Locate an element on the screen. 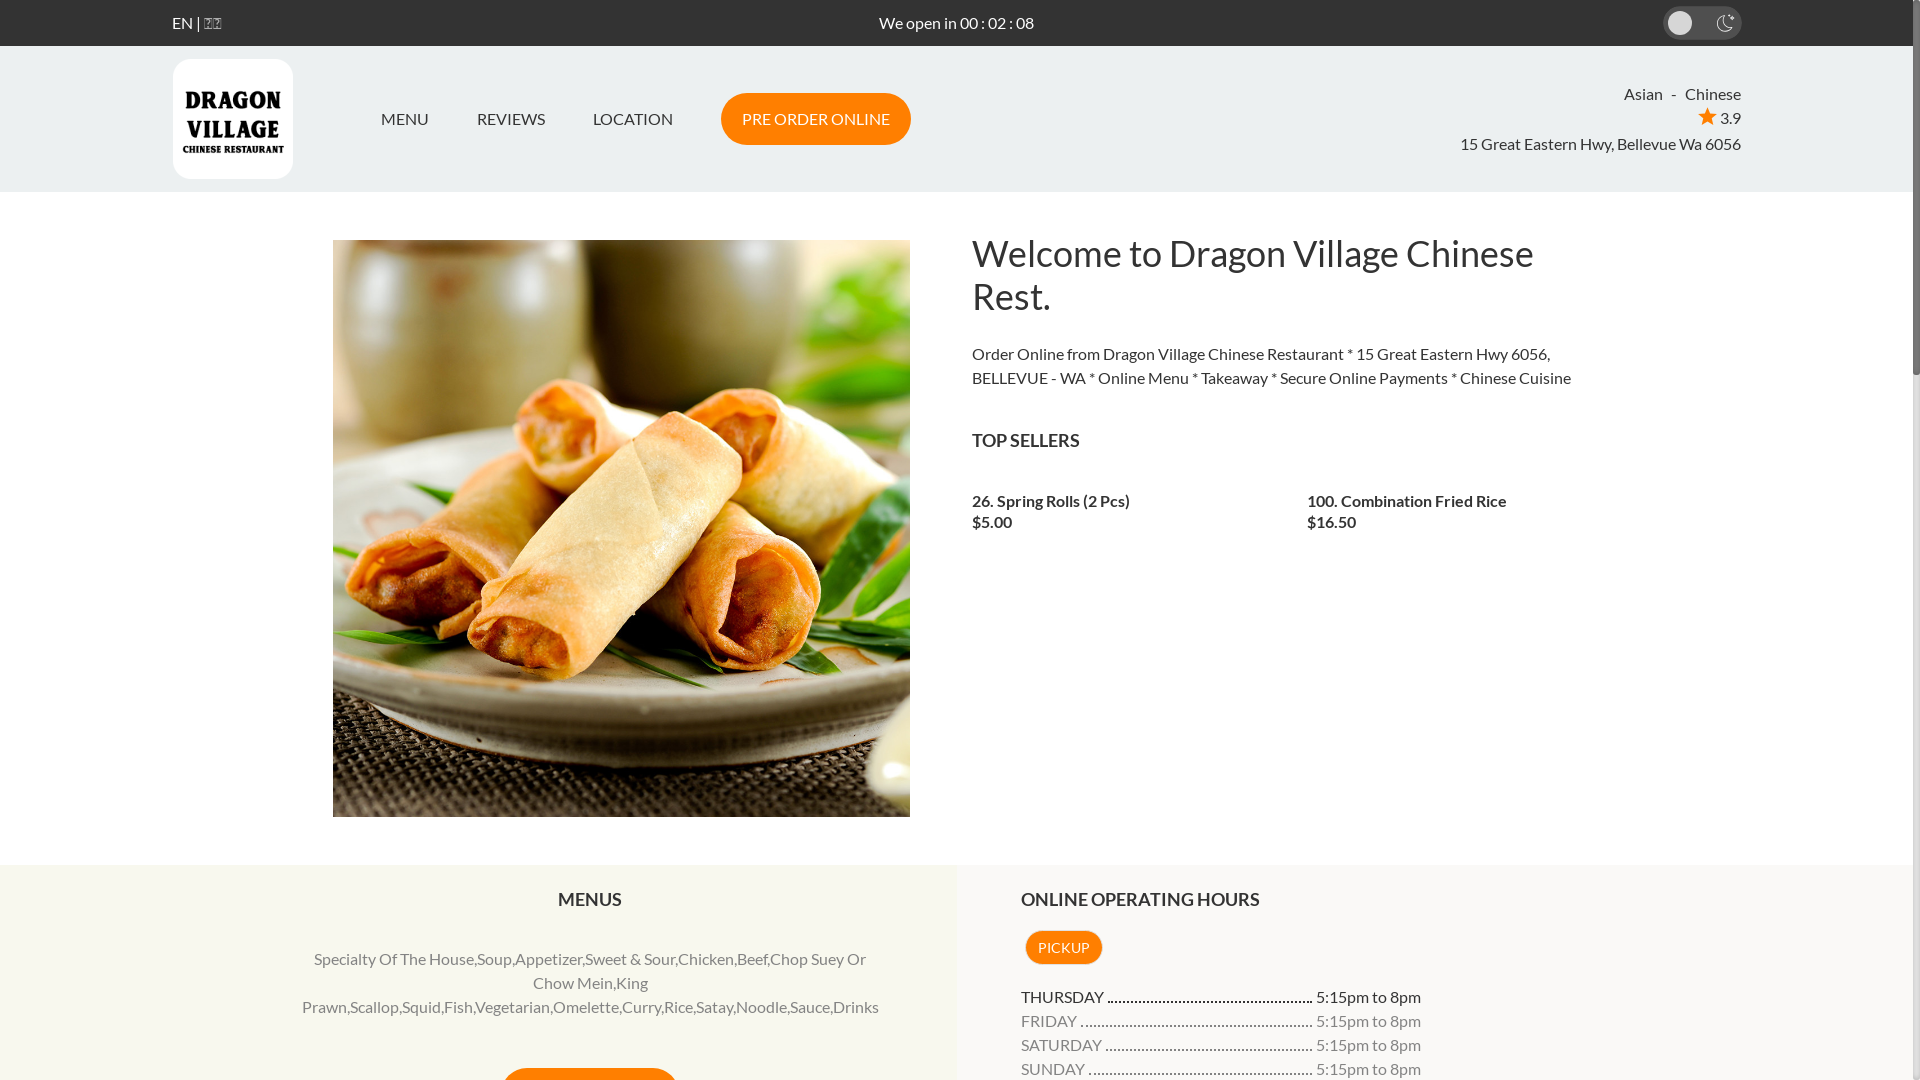 This screenshot has width=1920, height=1080. Chicken is located at coordinates (706, 958).